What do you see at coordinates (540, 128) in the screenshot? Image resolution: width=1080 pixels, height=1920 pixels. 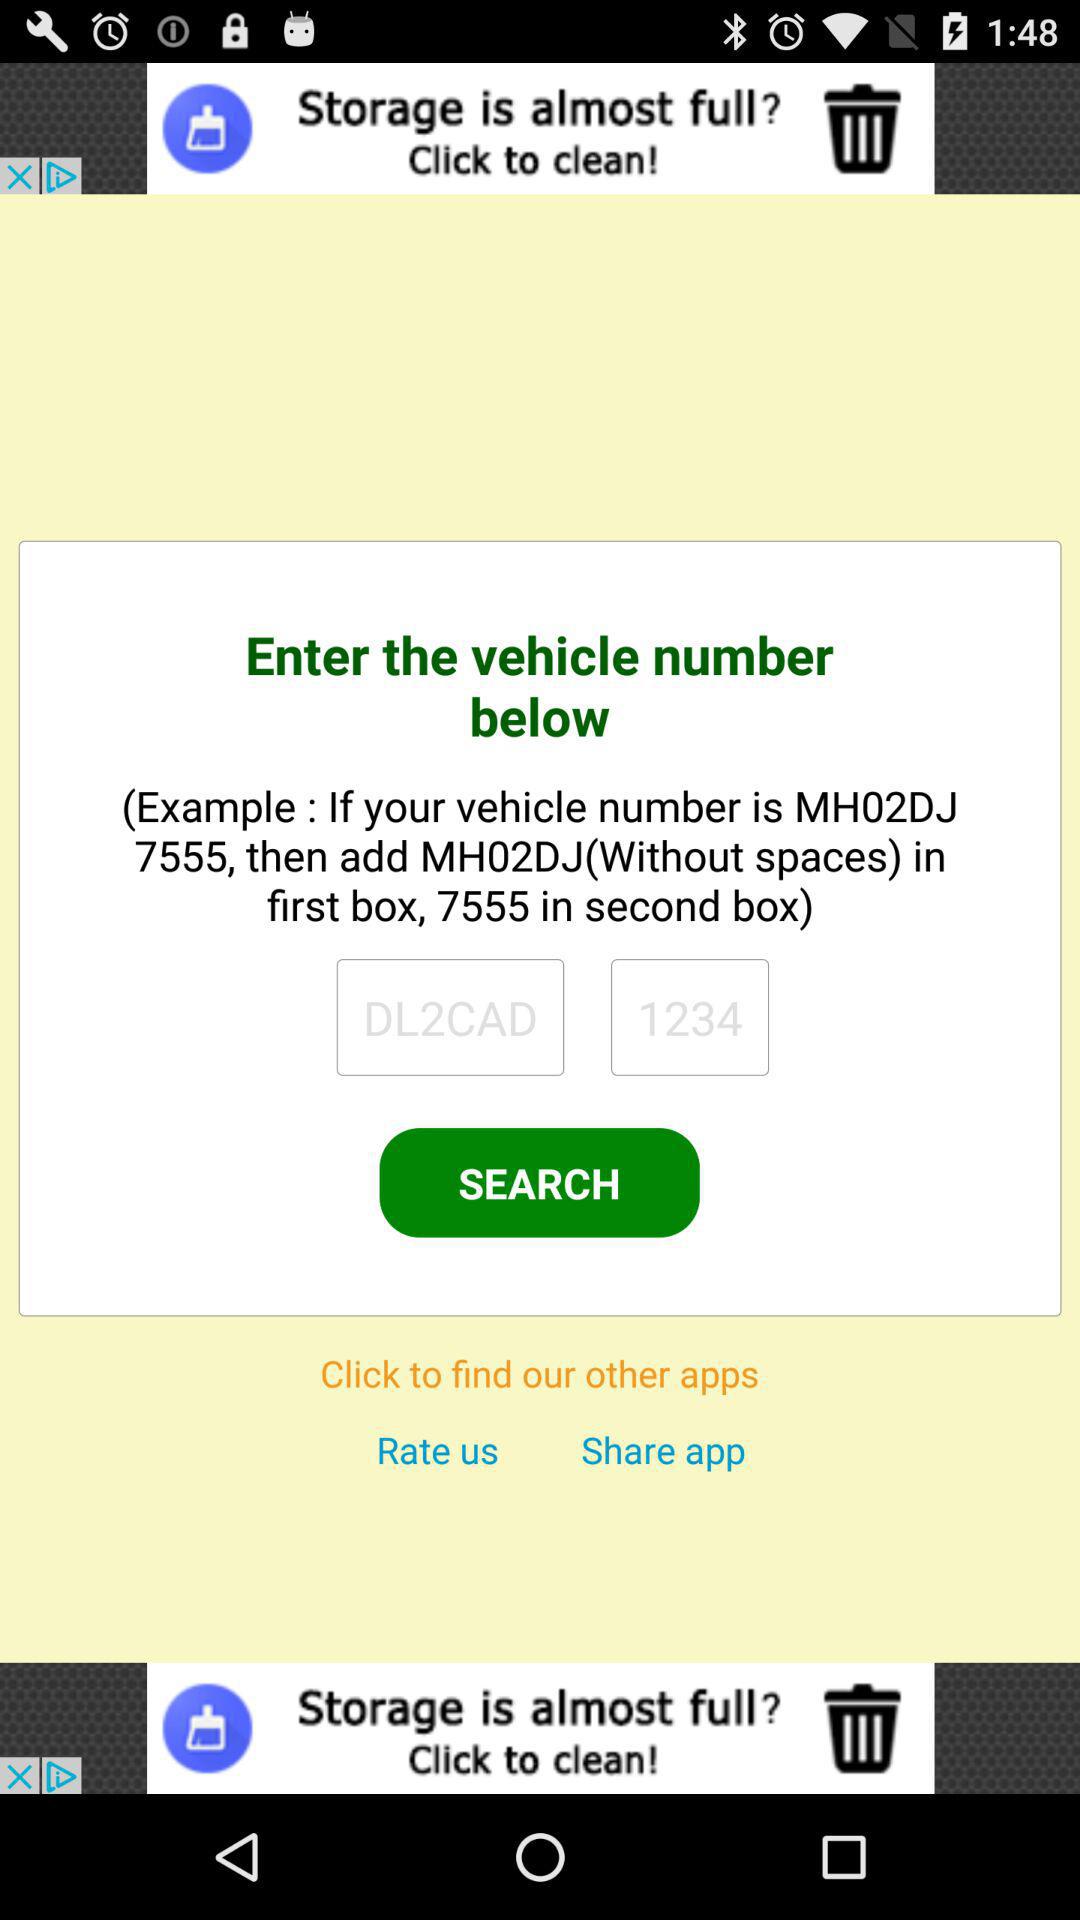 I see `clean the option` at bounding box center [540, 128].